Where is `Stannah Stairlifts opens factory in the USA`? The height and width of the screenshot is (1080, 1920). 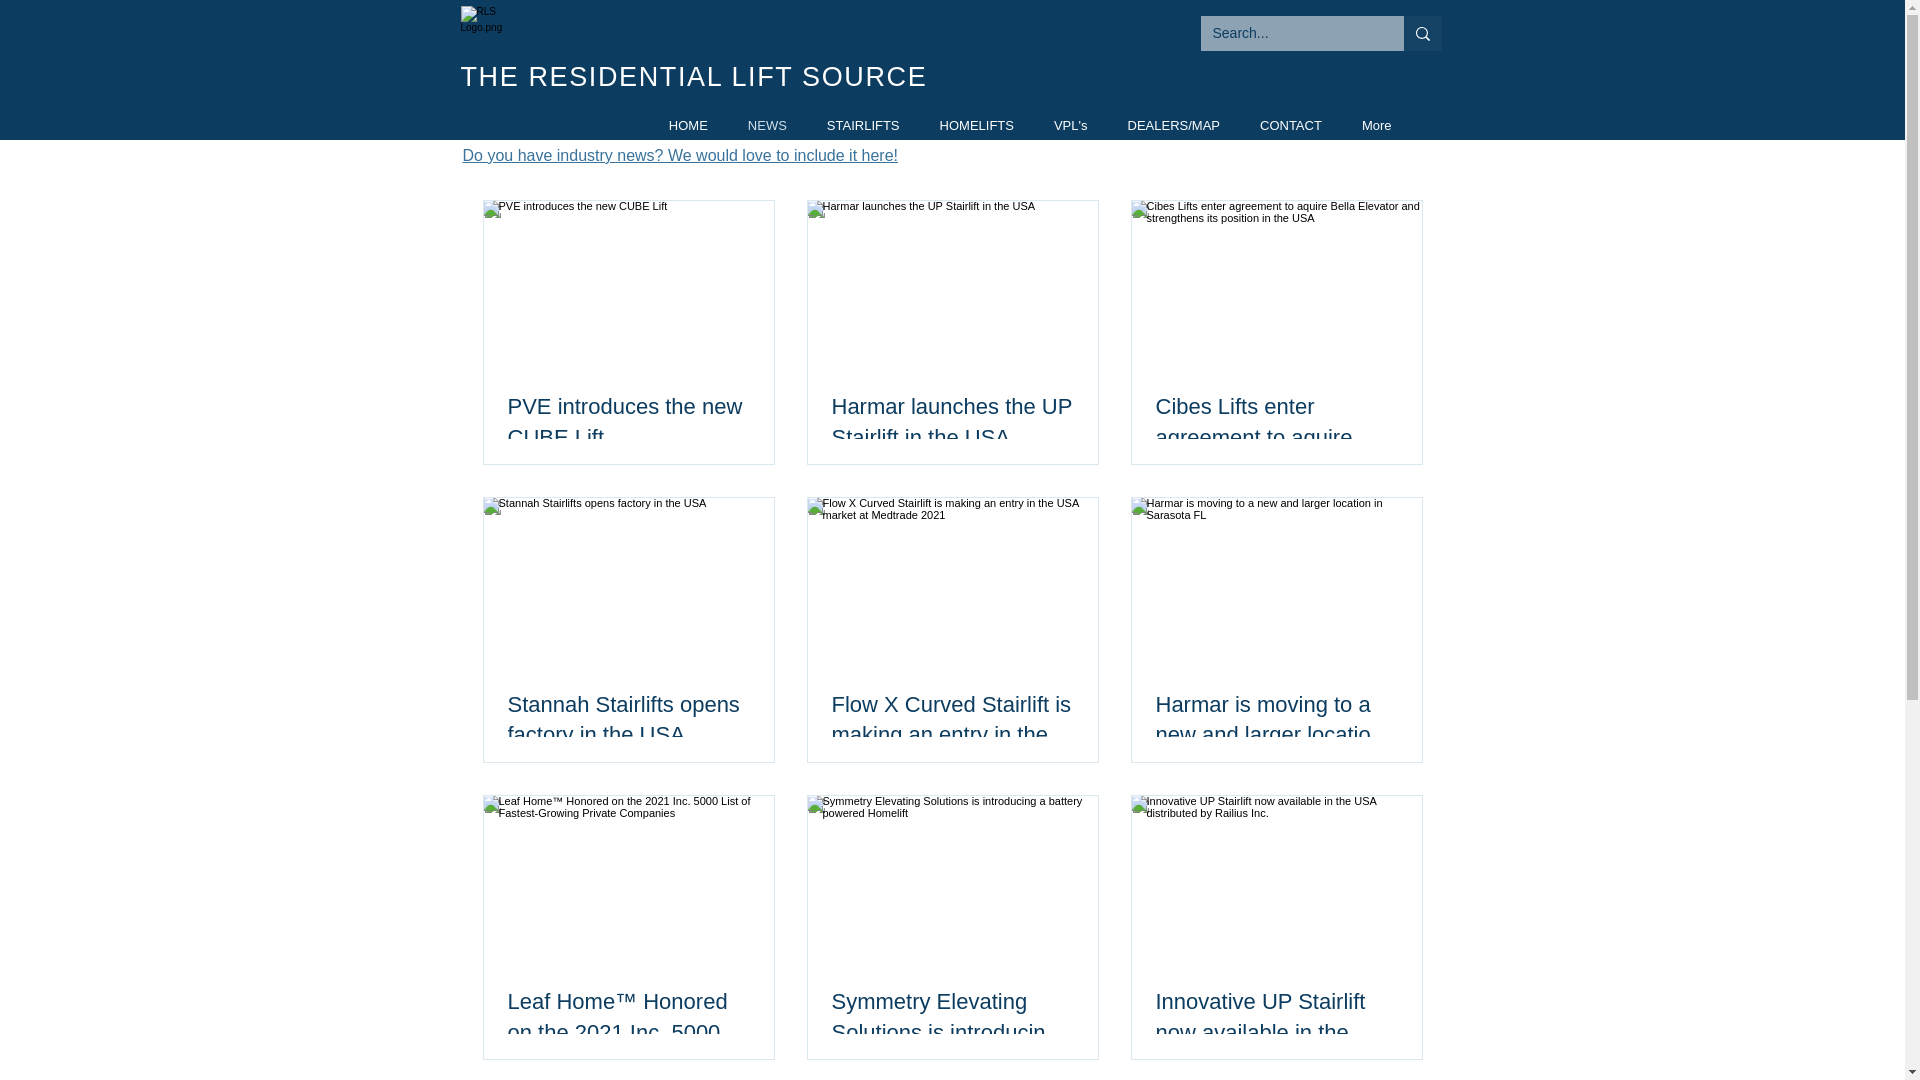 Stannah Stairlifts opens factory in the USA is located at coordinates (629, 720).